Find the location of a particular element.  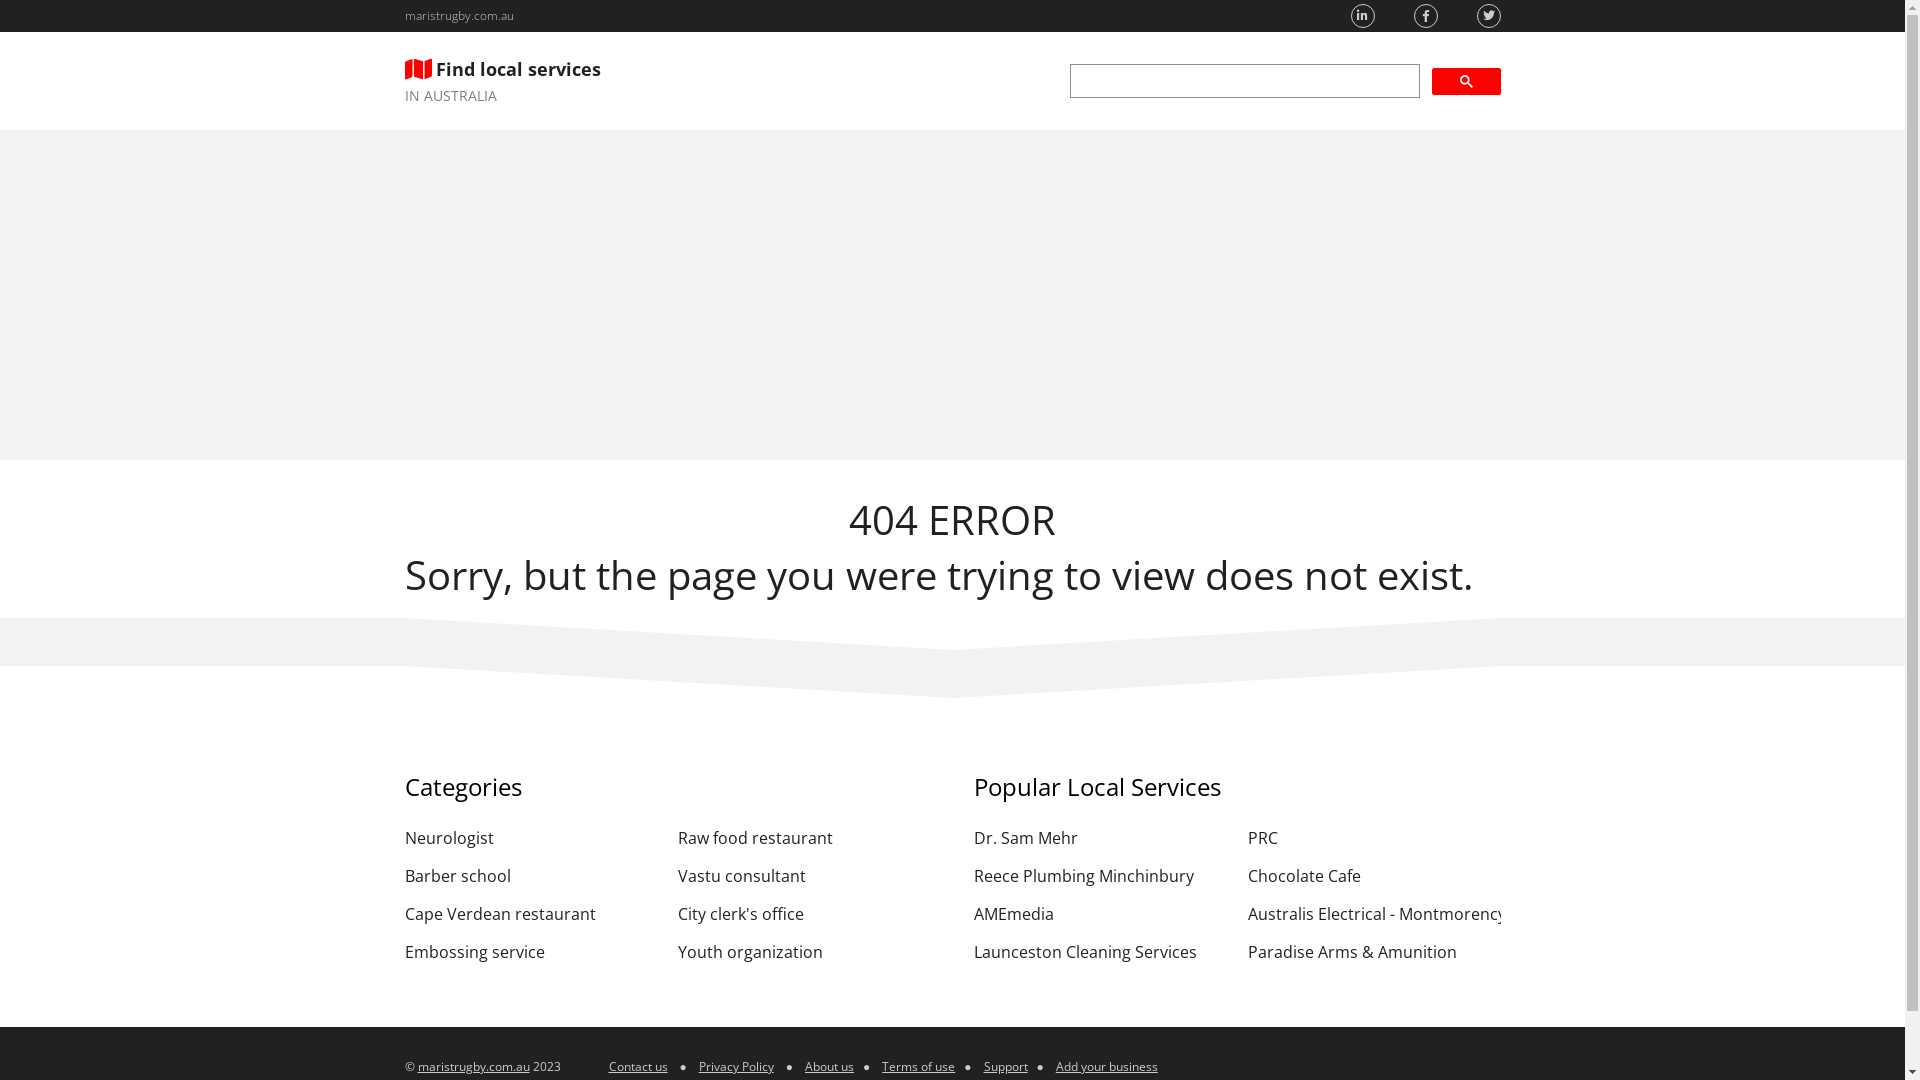

Reece Plumbing Minchinbury is located at coordinates (1100, 876).